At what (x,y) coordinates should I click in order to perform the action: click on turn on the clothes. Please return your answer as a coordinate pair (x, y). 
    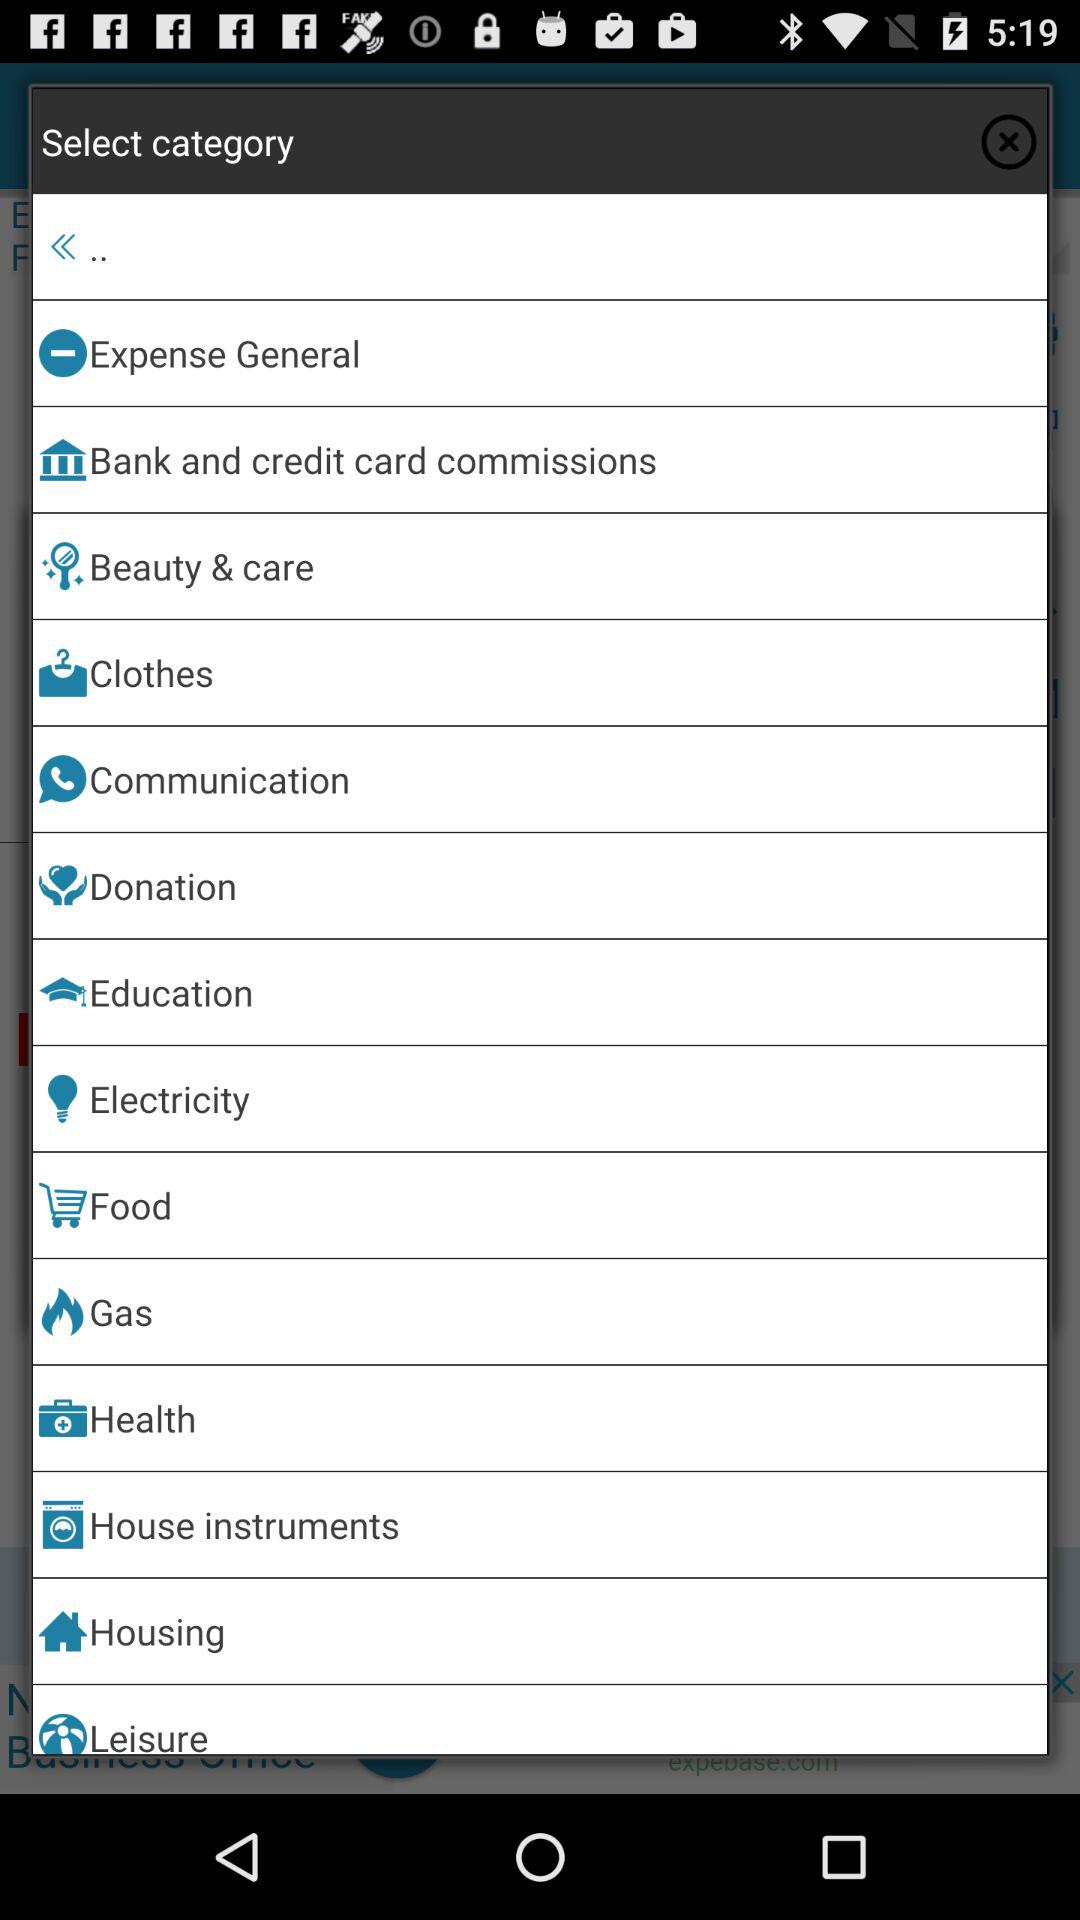
    Looking at the image, I should click on (564, 672).